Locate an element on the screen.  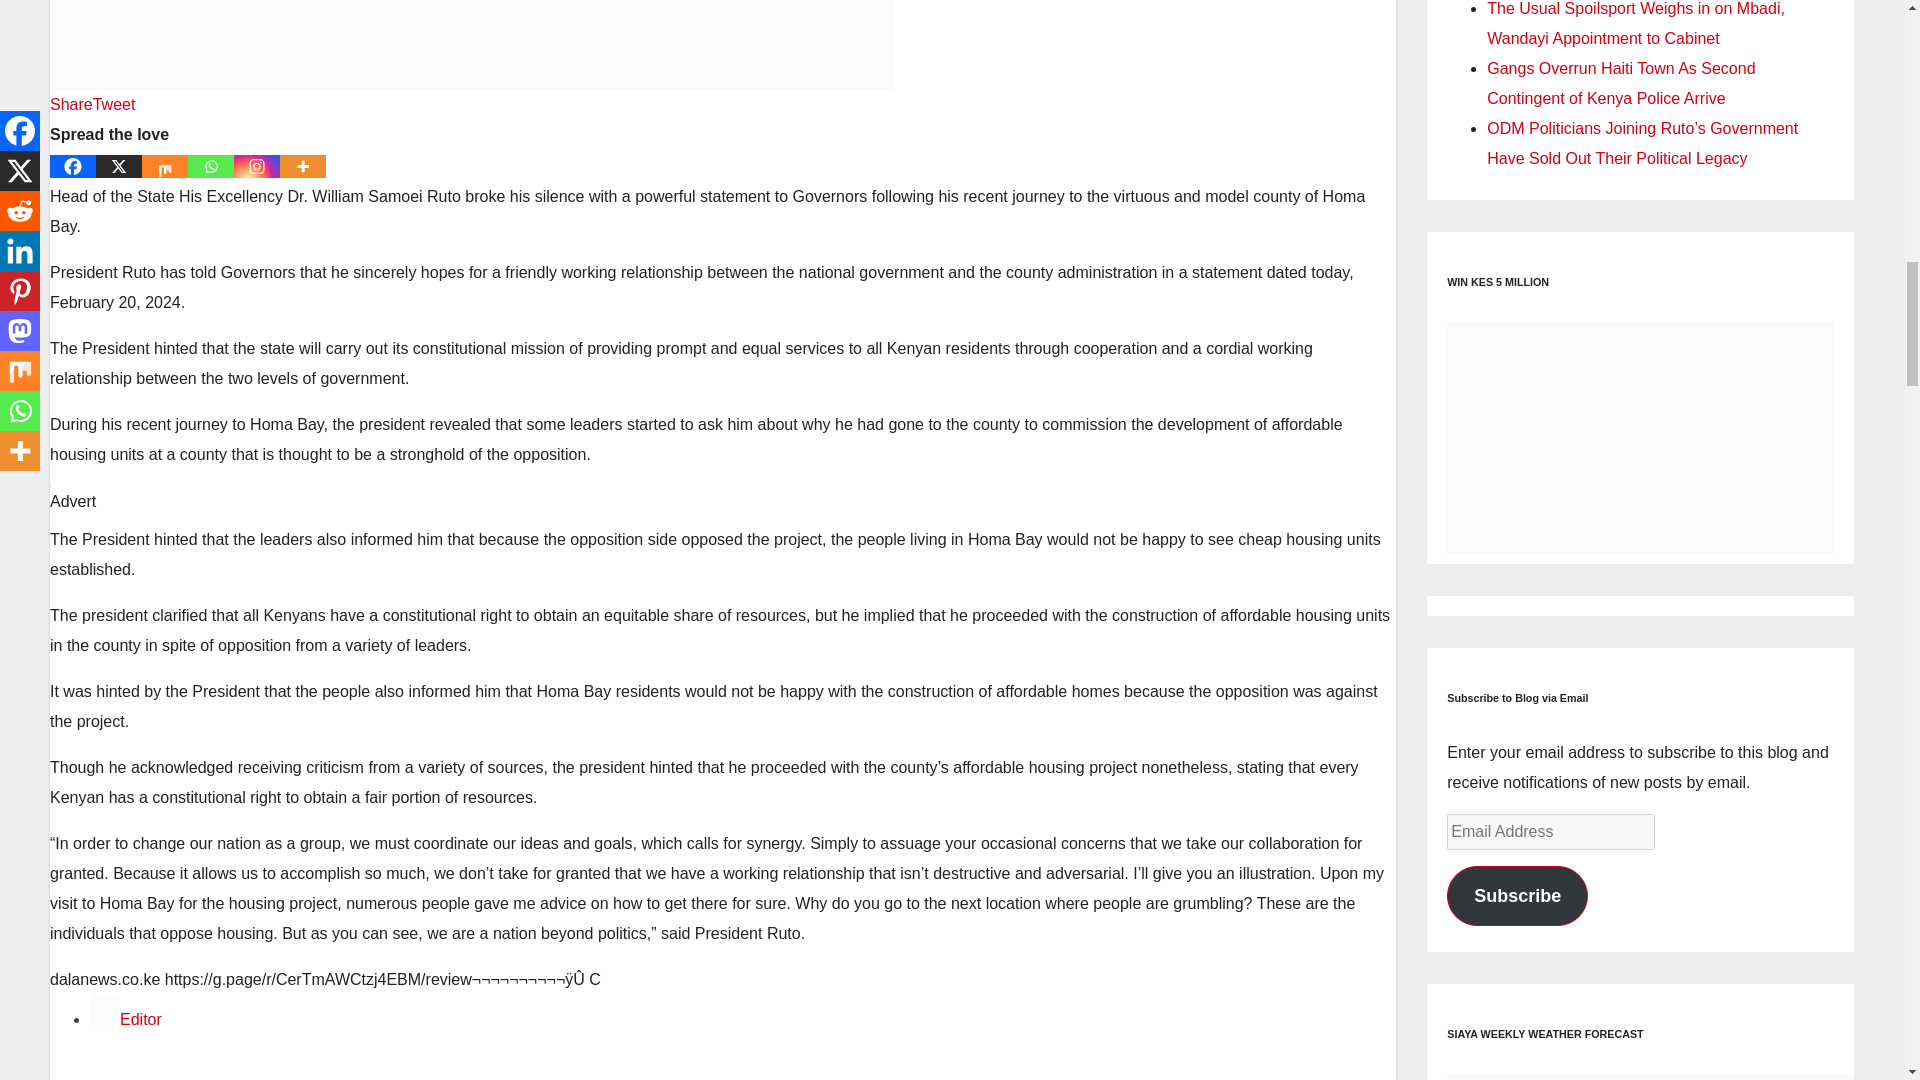
Whatsapp is located at coordinates (211, 166).